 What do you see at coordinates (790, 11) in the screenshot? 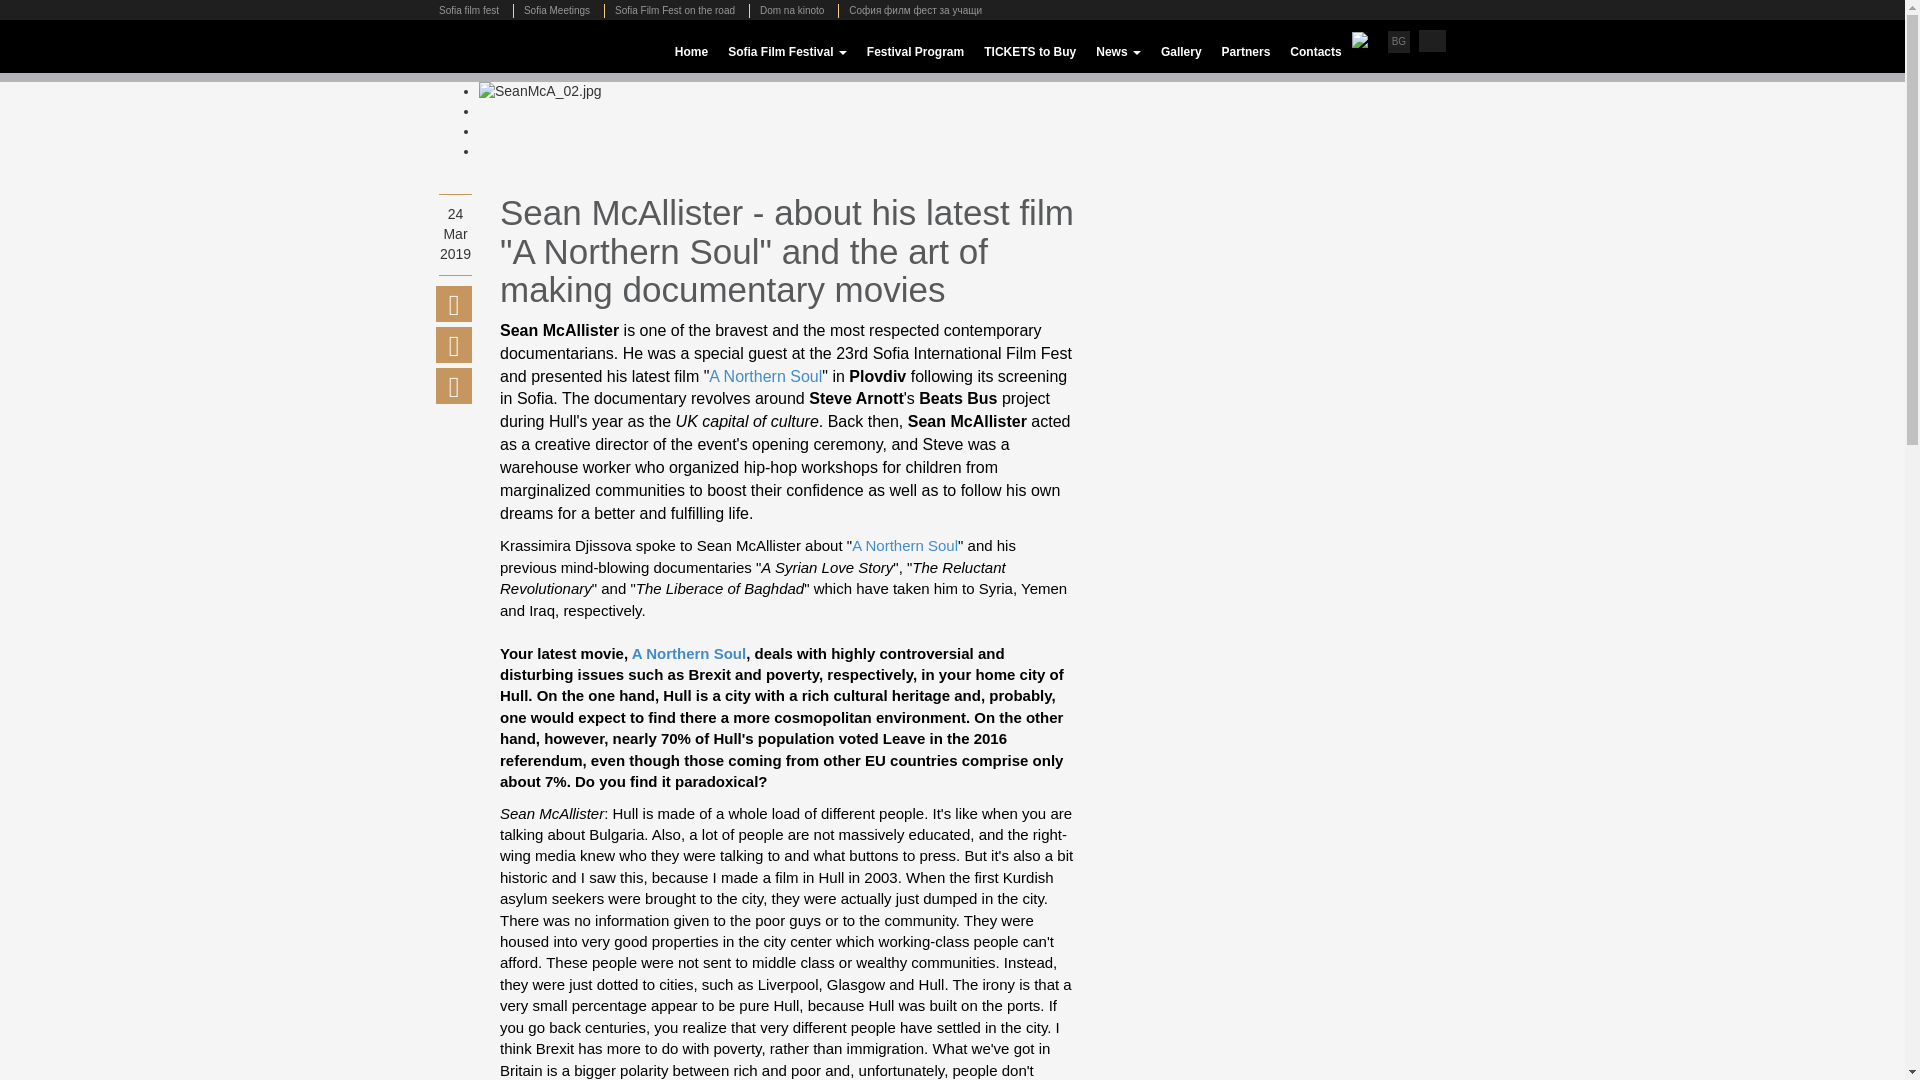
I see `Dom na kinoto` at bounding box center [790, 11].